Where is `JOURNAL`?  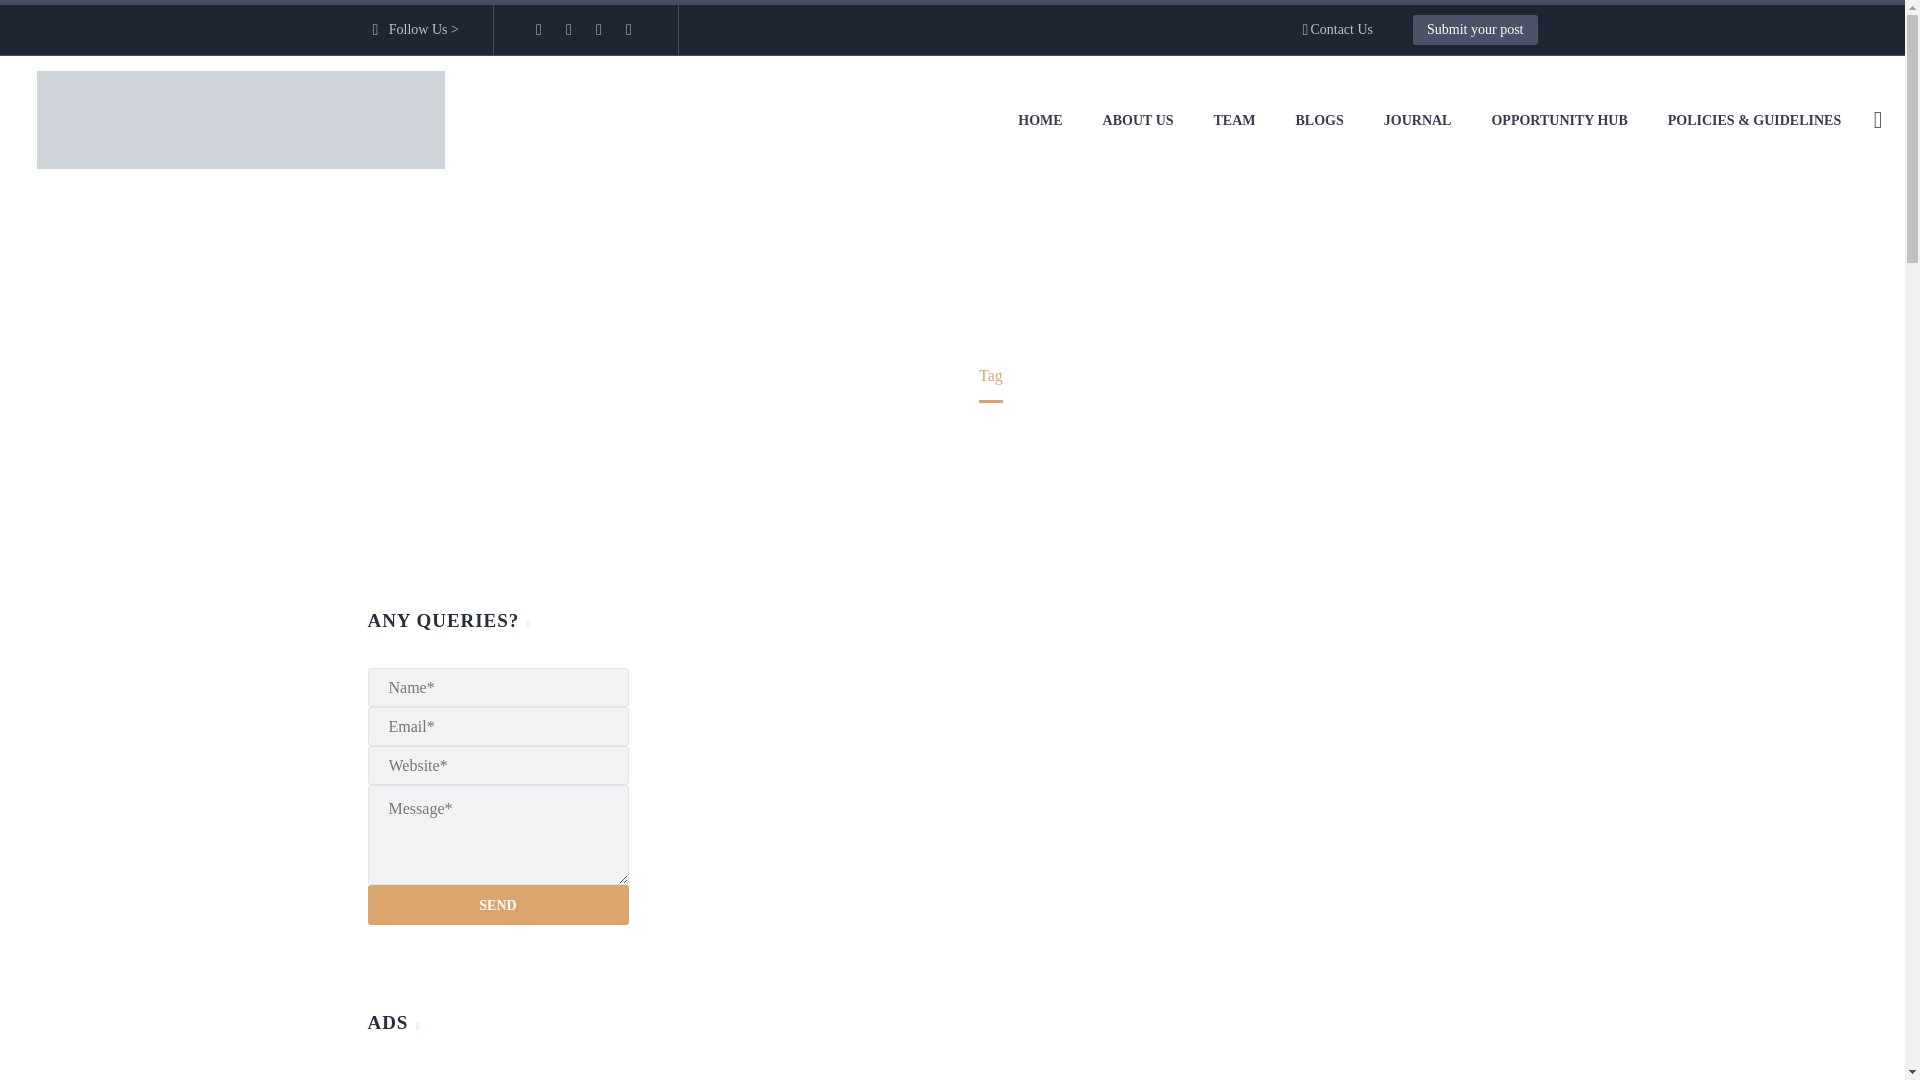
JOURNAL is located at coordinates (1418, 120).